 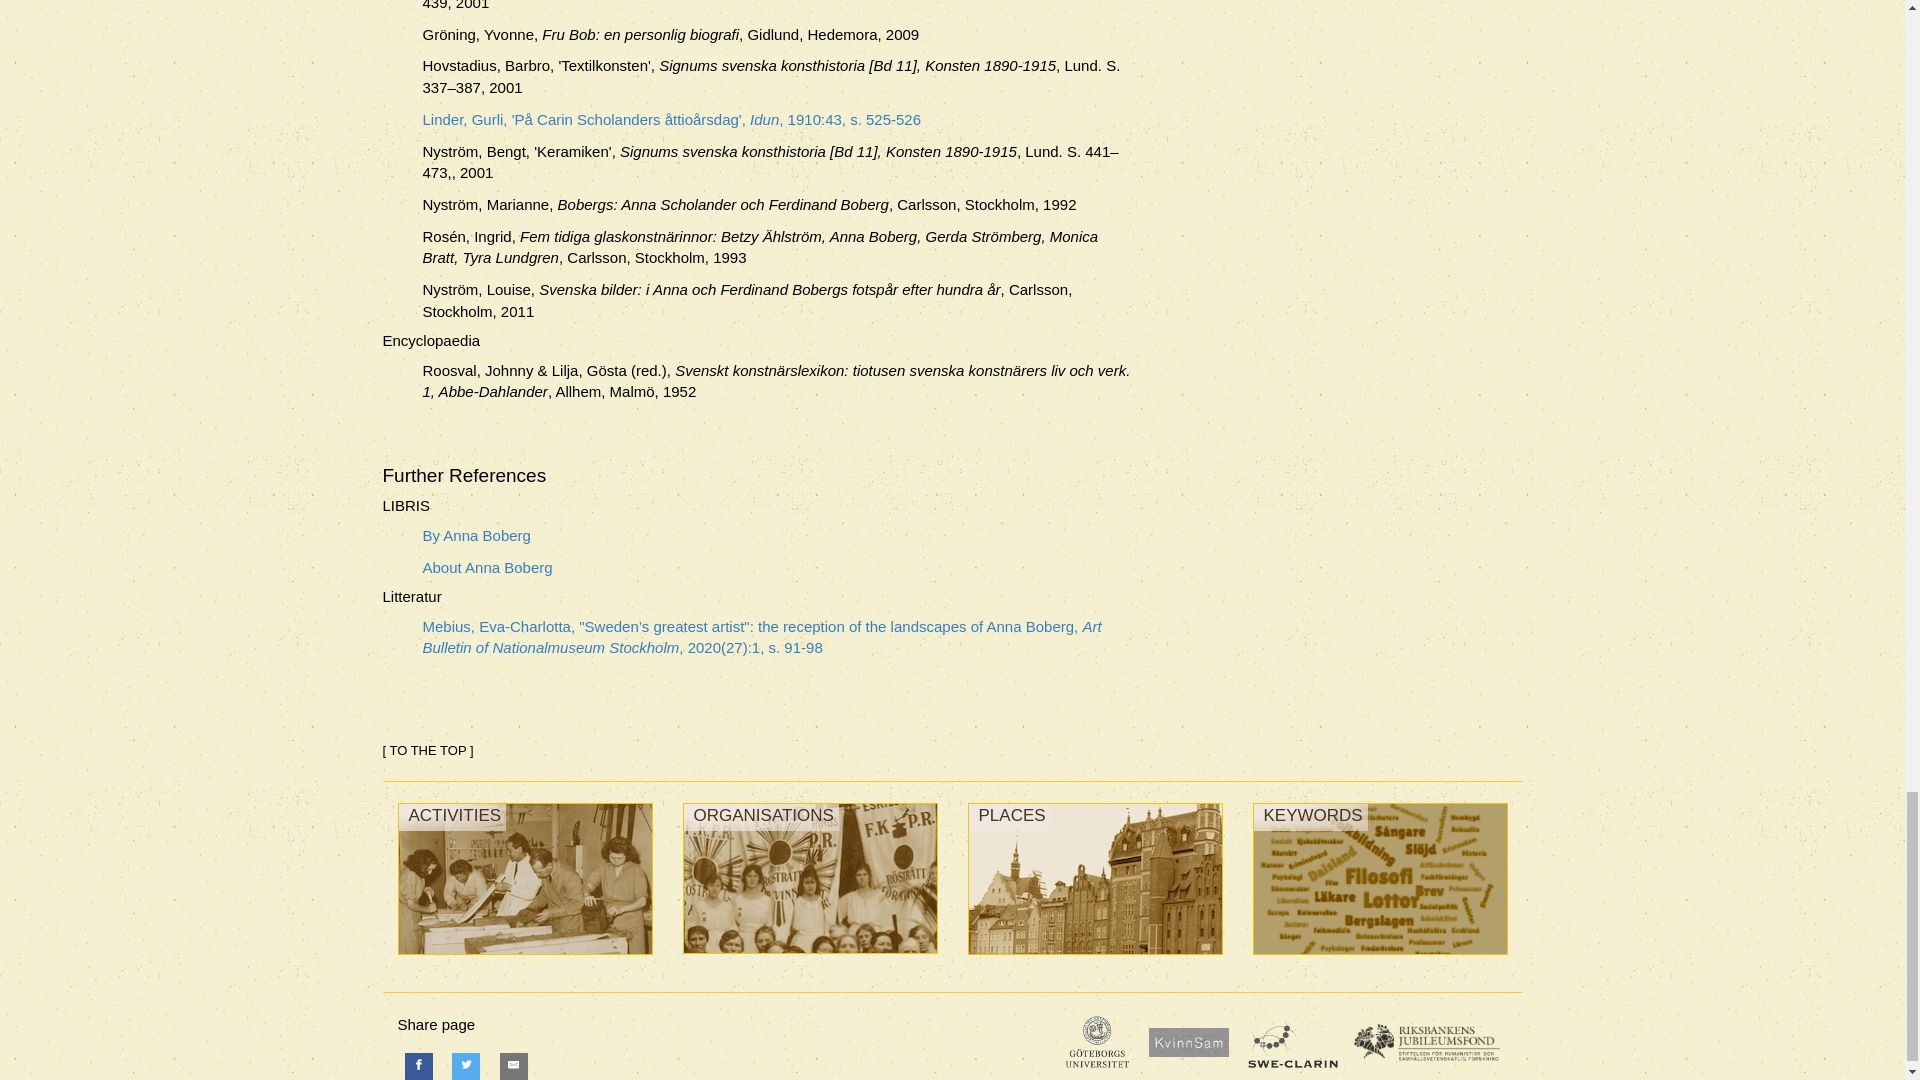 I want to click on KEYWORDS, so click(x=1379, y=959).